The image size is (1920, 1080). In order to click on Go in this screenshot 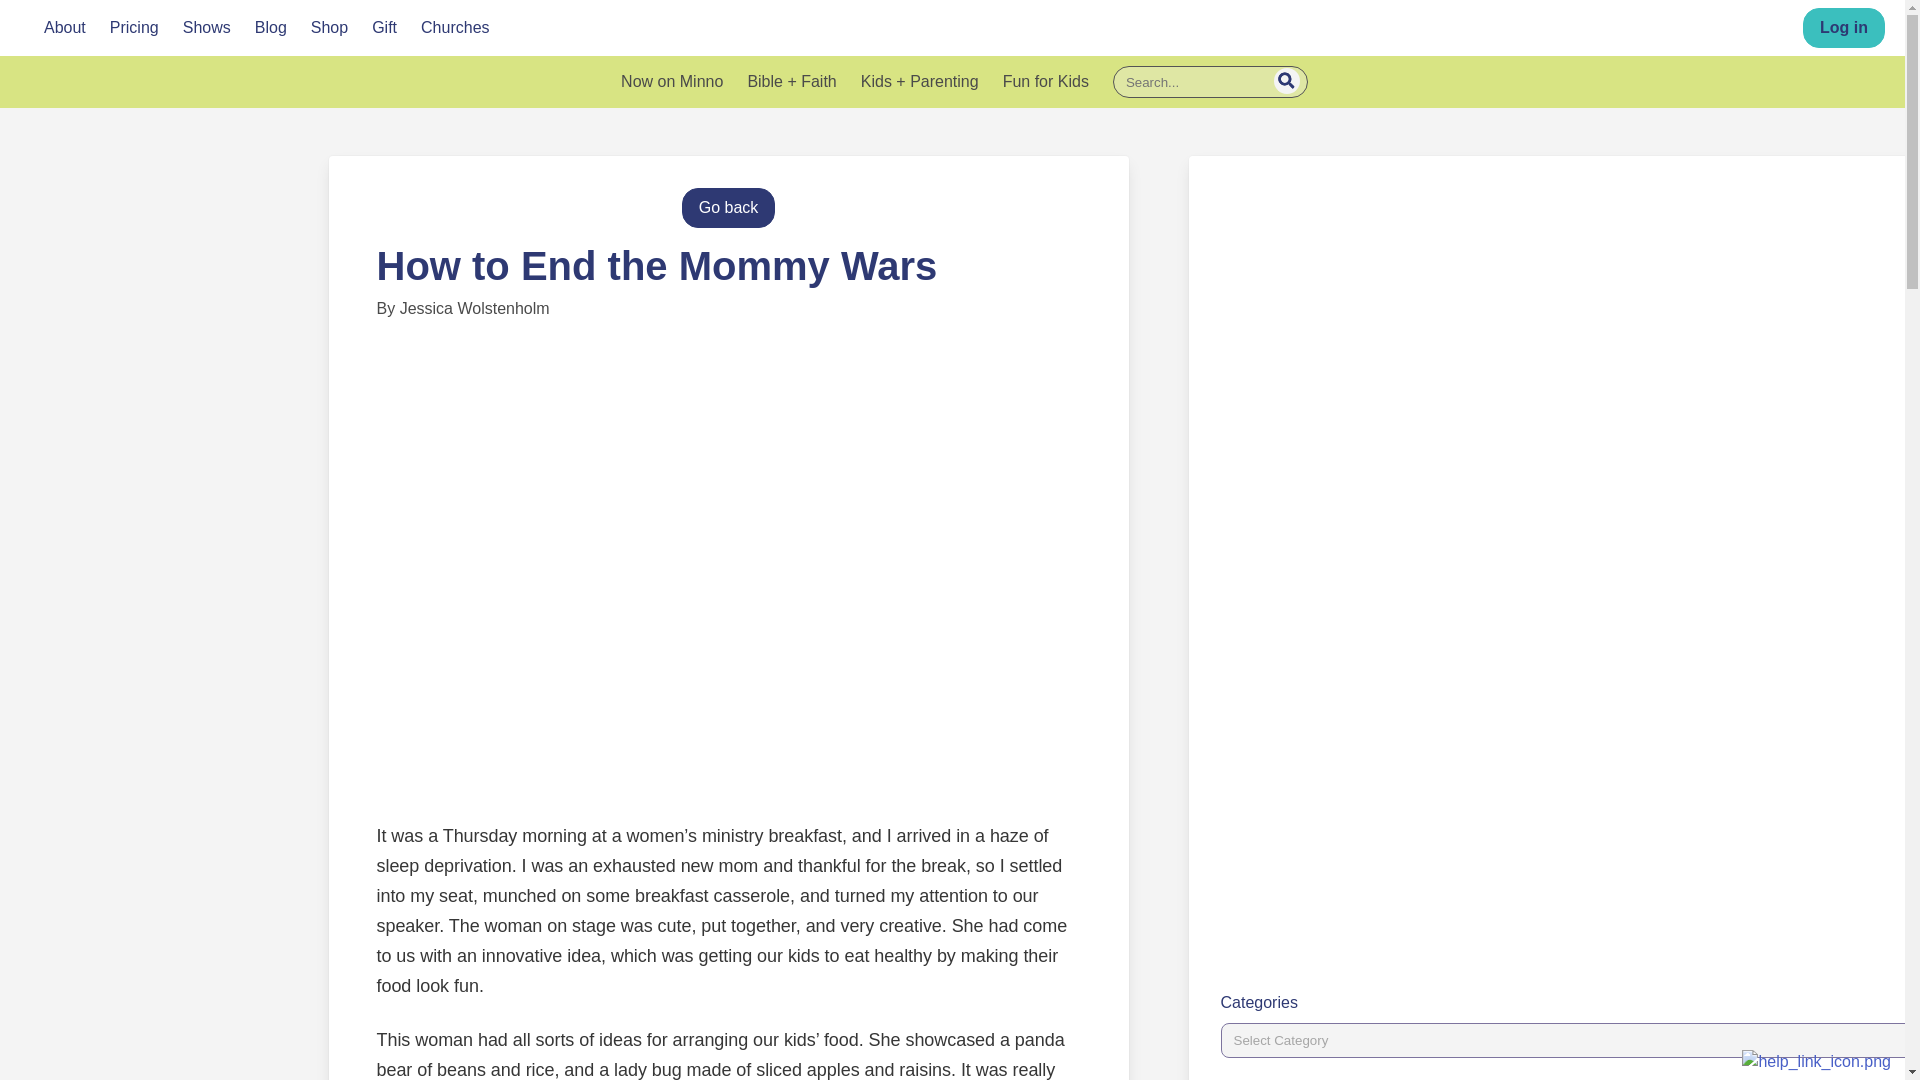, I will do `click(1286, 80)`.